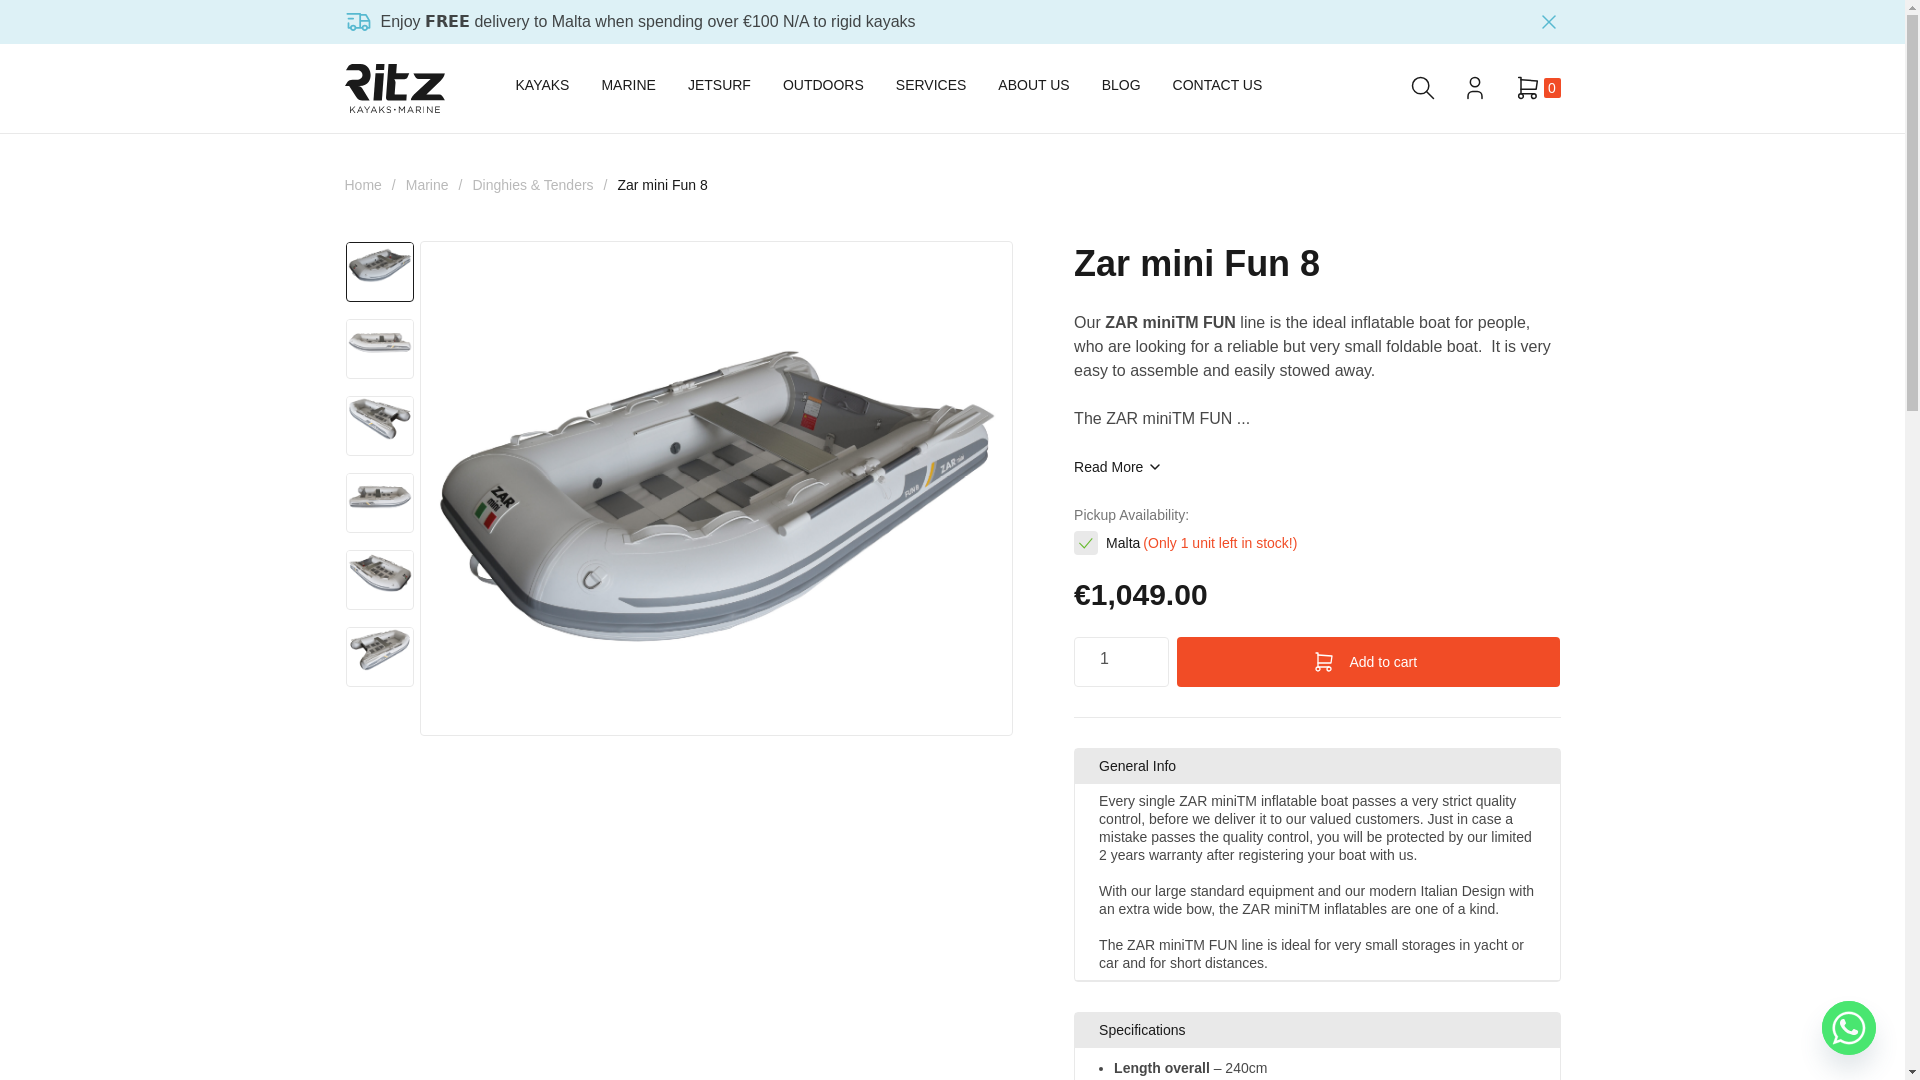 This screenshot has height=1080, width=1920. What do you see at coordinates (1537, 88) in the screenshot?
I see `0` at bounding box center [1537, 88].